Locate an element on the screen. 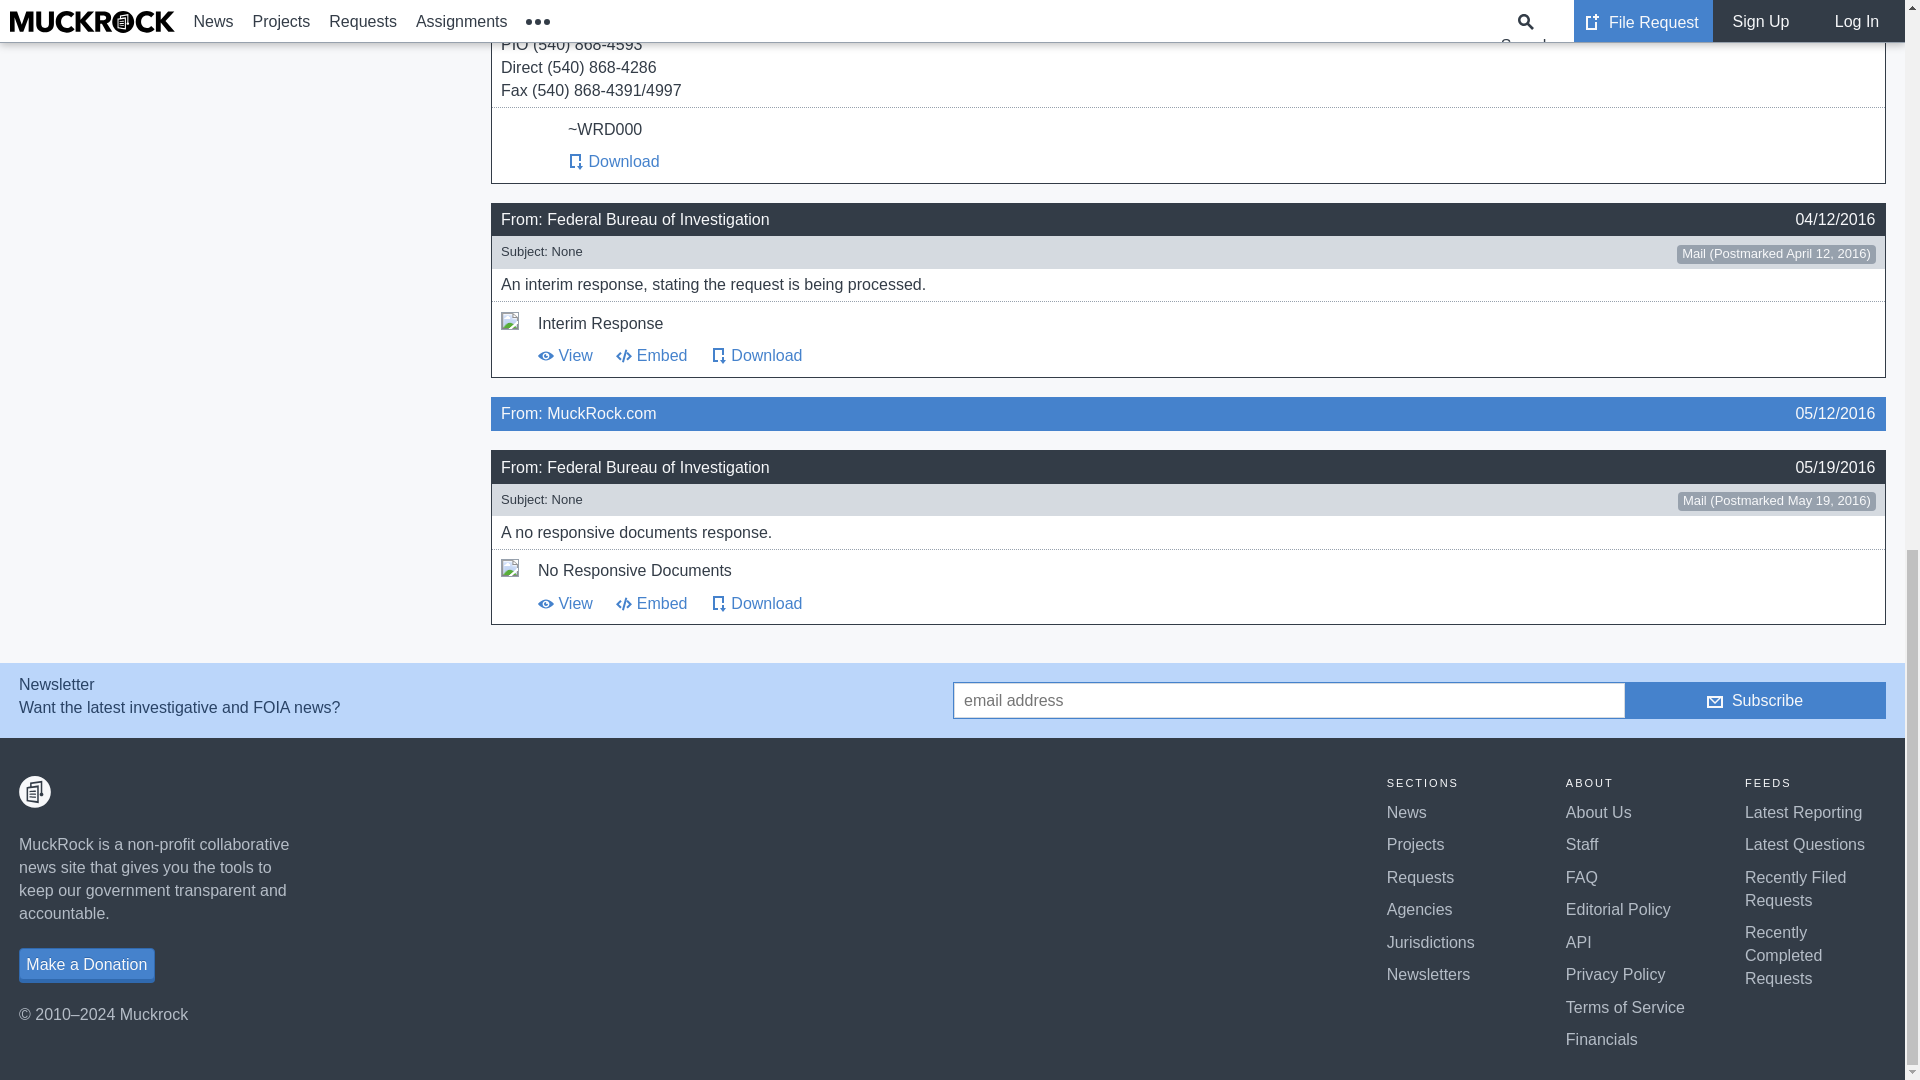 This screenshot has height=1080, width=1920. Download An arrow pointing down is located at coordinates (718, 604).